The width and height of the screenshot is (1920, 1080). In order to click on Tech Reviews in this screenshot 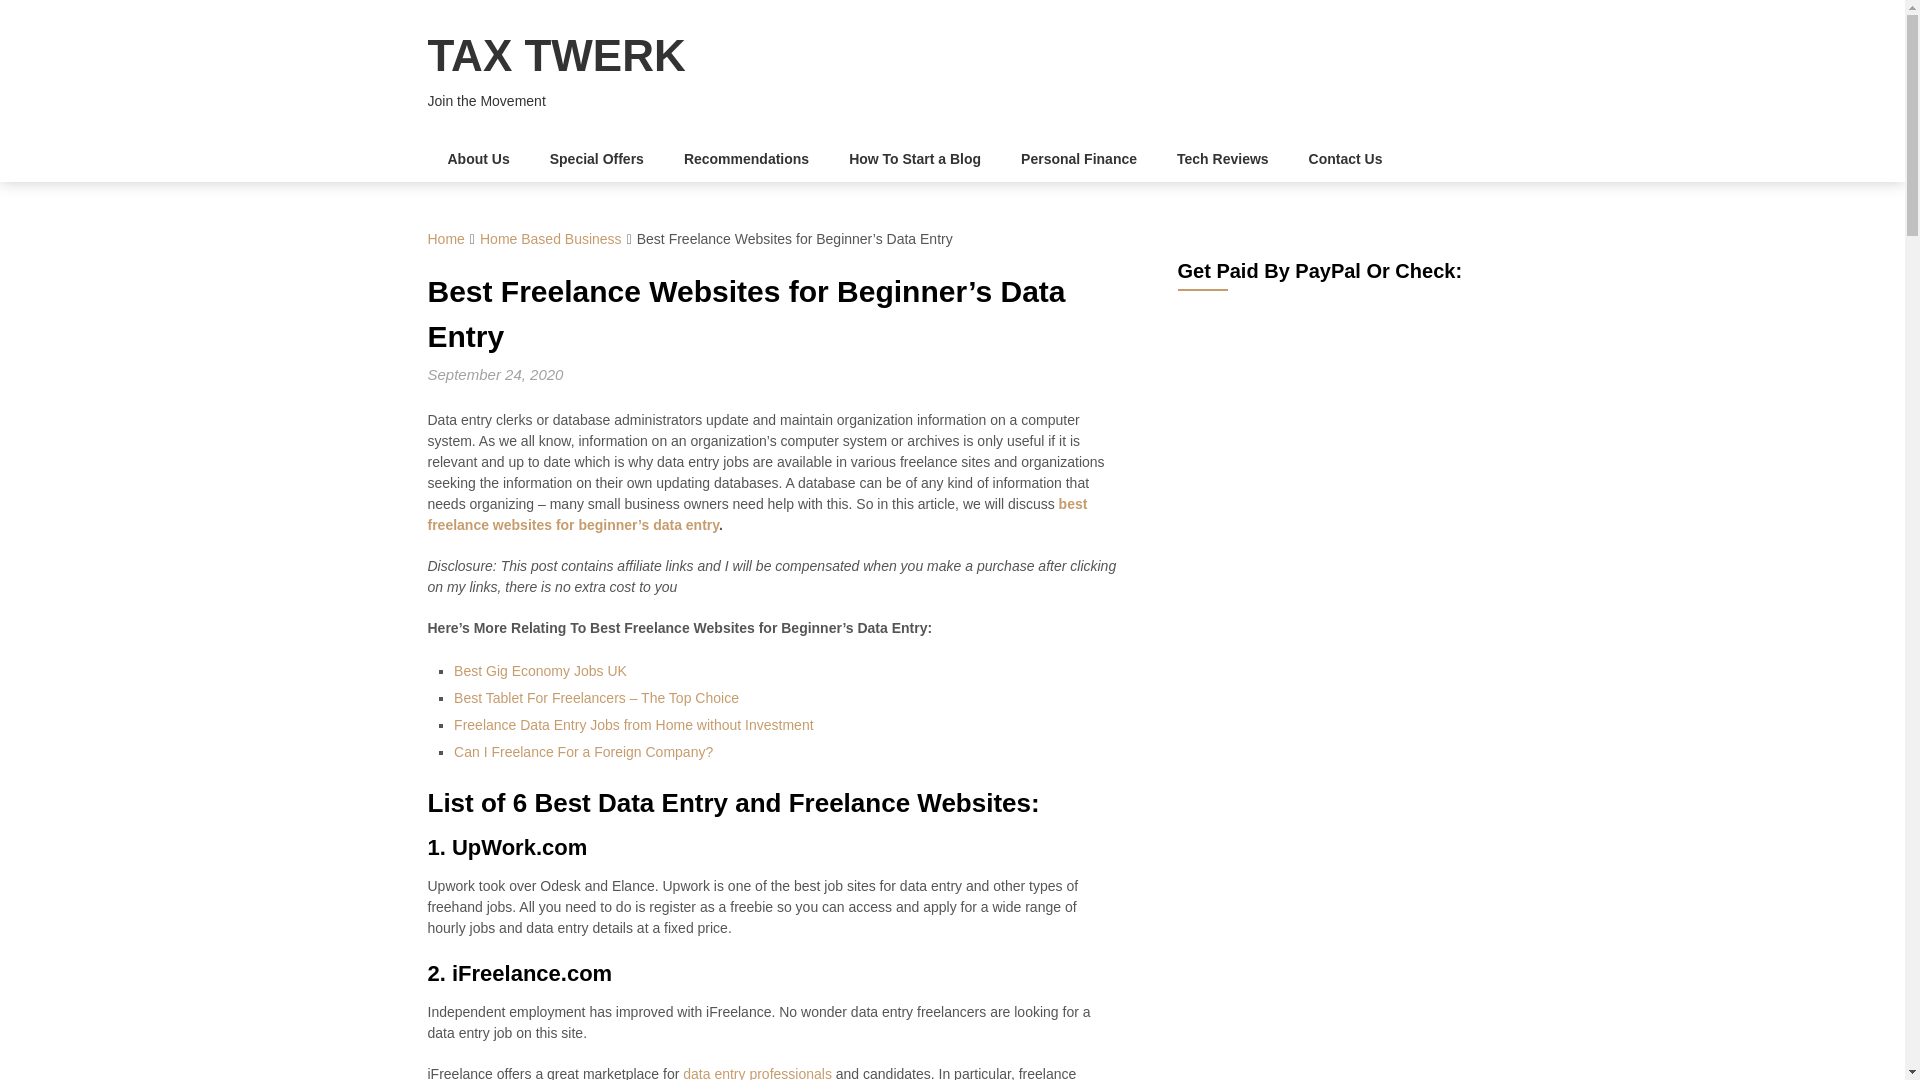, I will do `click(1222, 160)`.